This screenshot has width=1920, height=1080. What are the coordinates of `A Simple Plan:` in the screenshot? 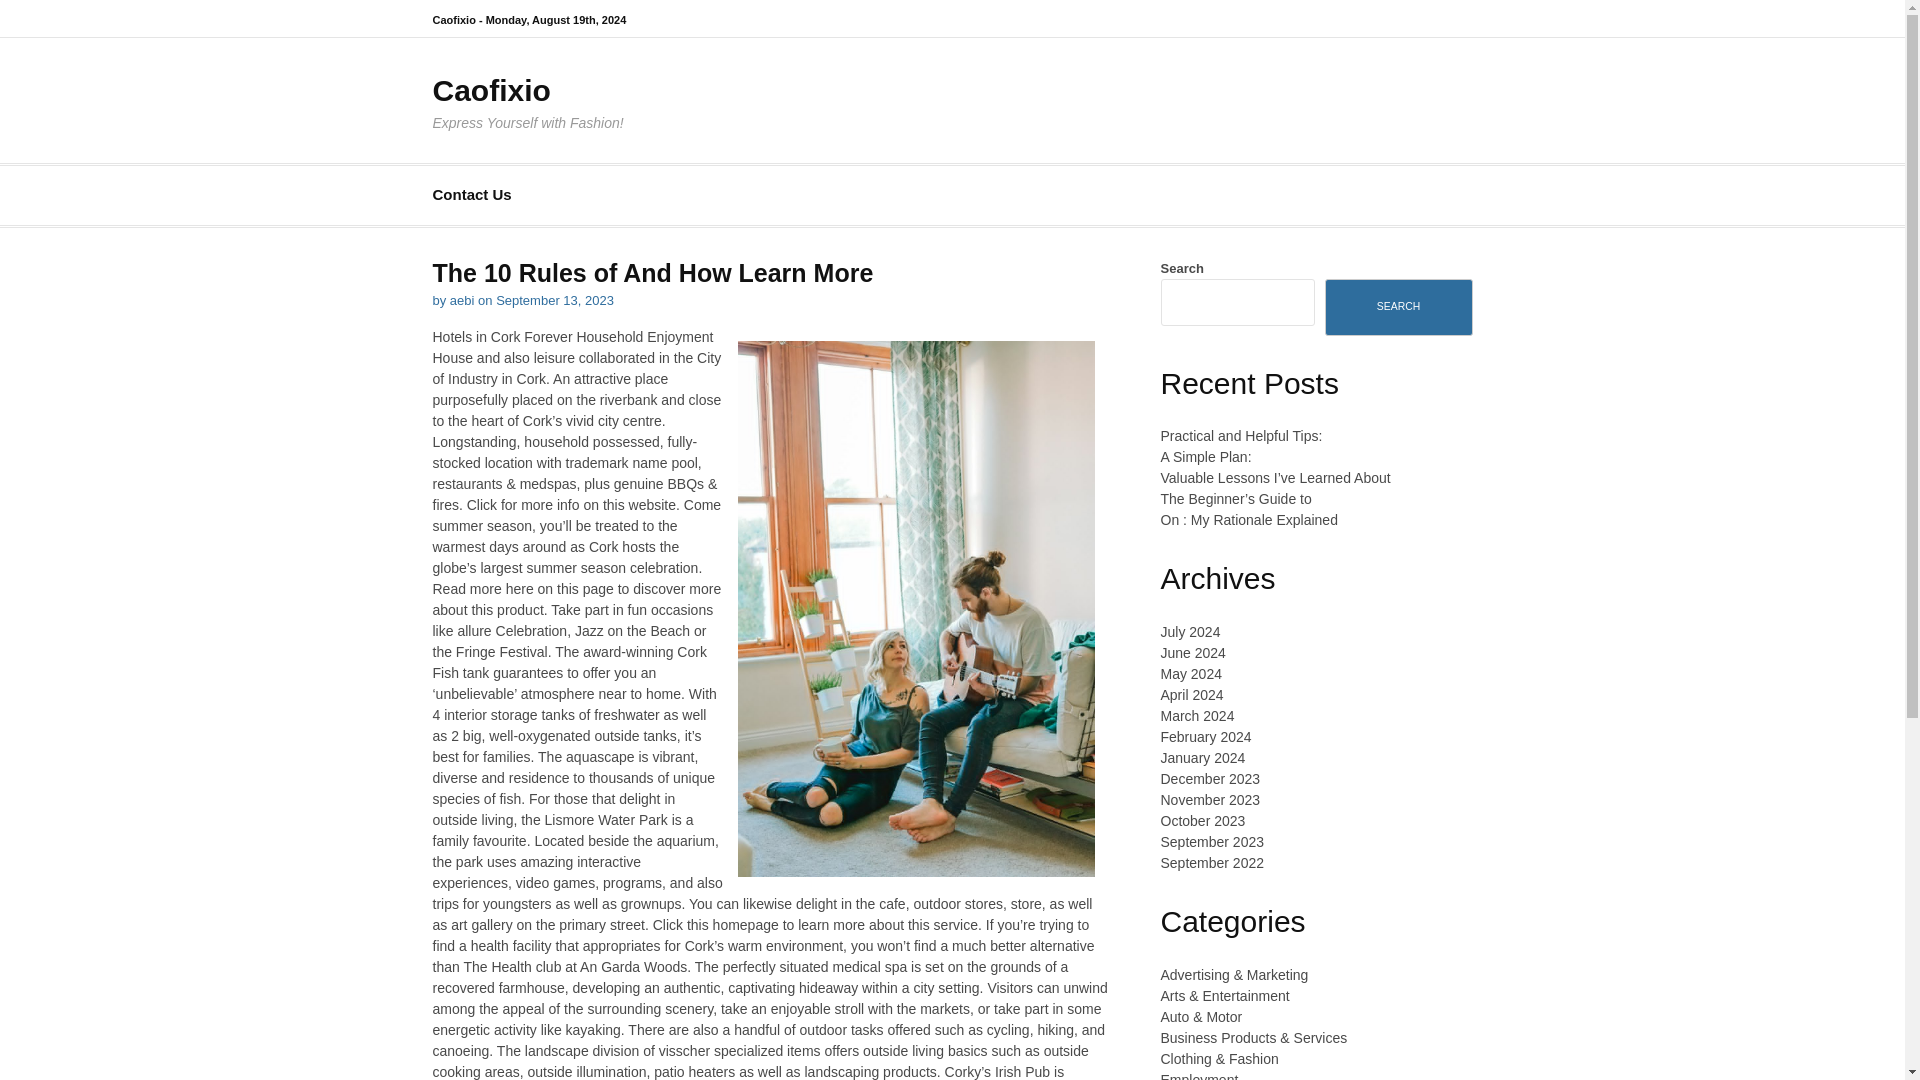 It's located at (1205, 457).